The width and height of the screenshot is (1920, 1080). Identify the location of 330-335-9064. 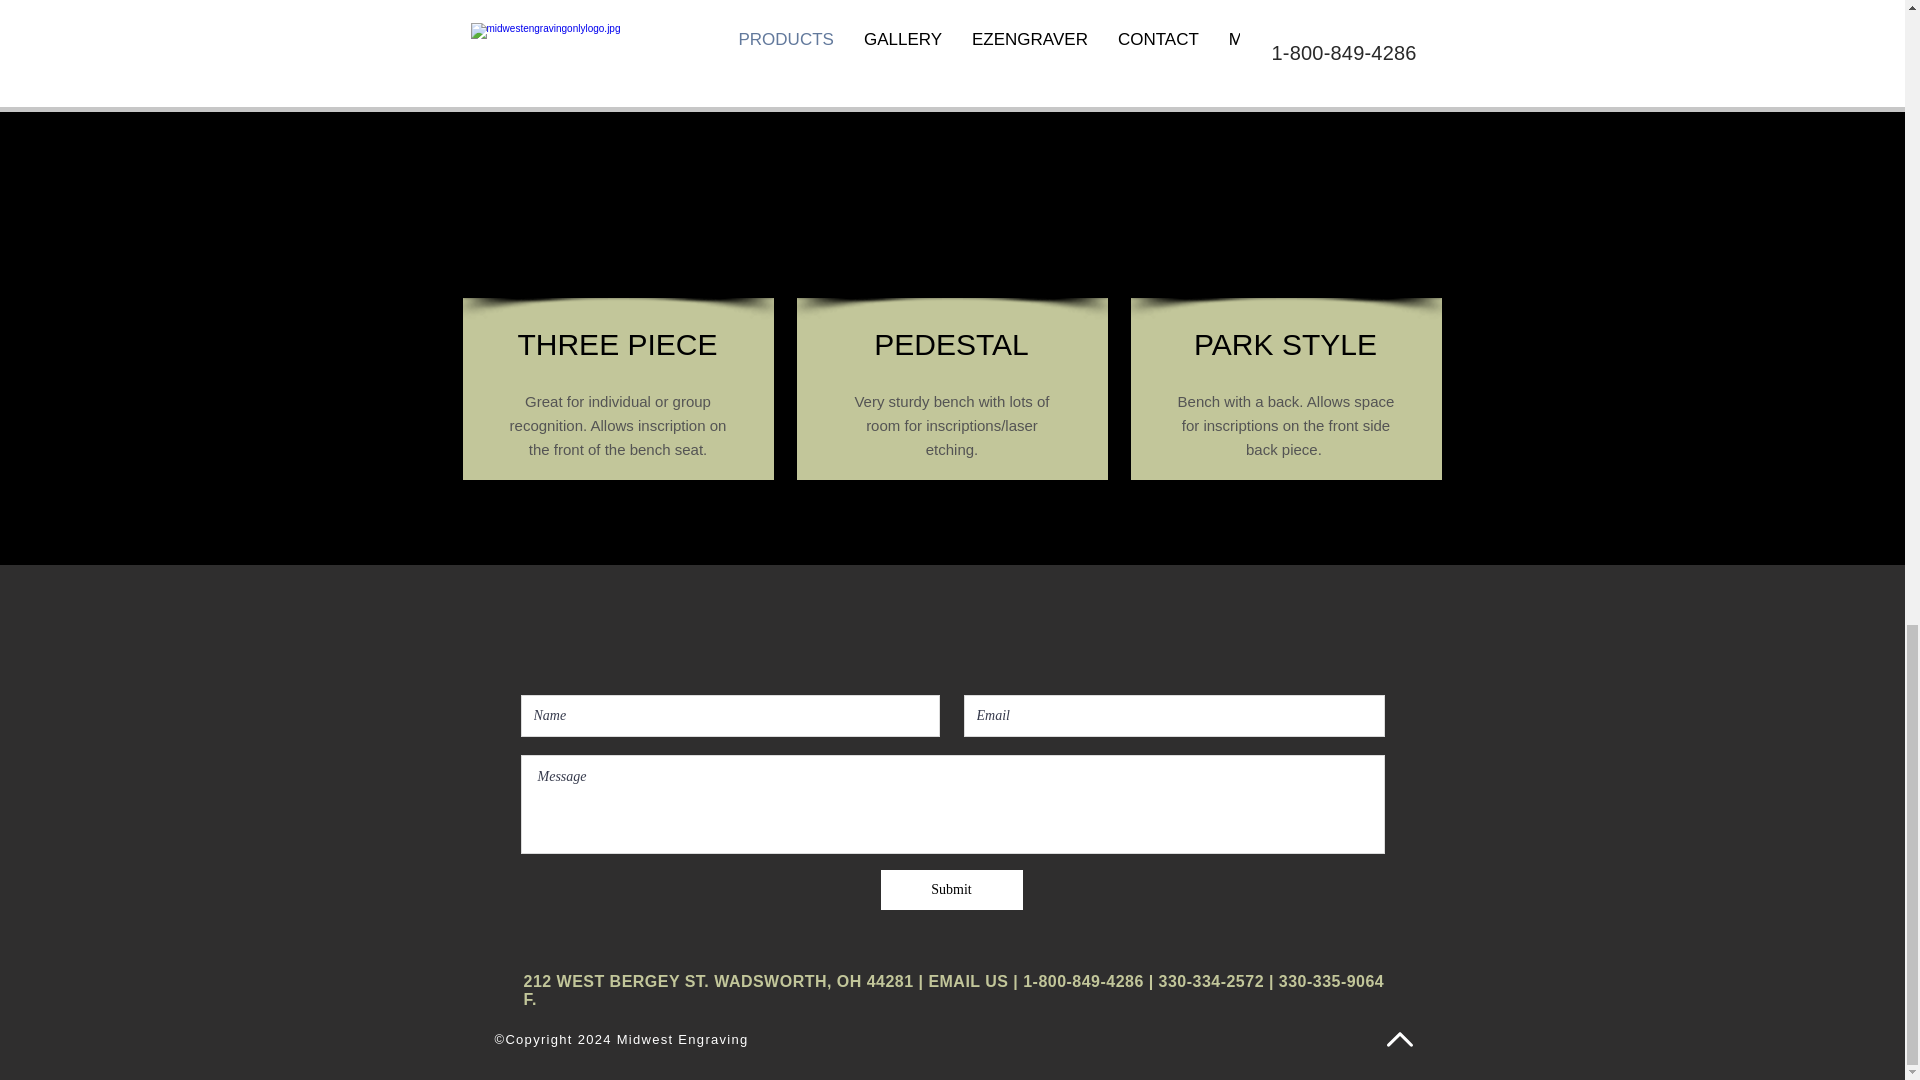
(1331, 982).